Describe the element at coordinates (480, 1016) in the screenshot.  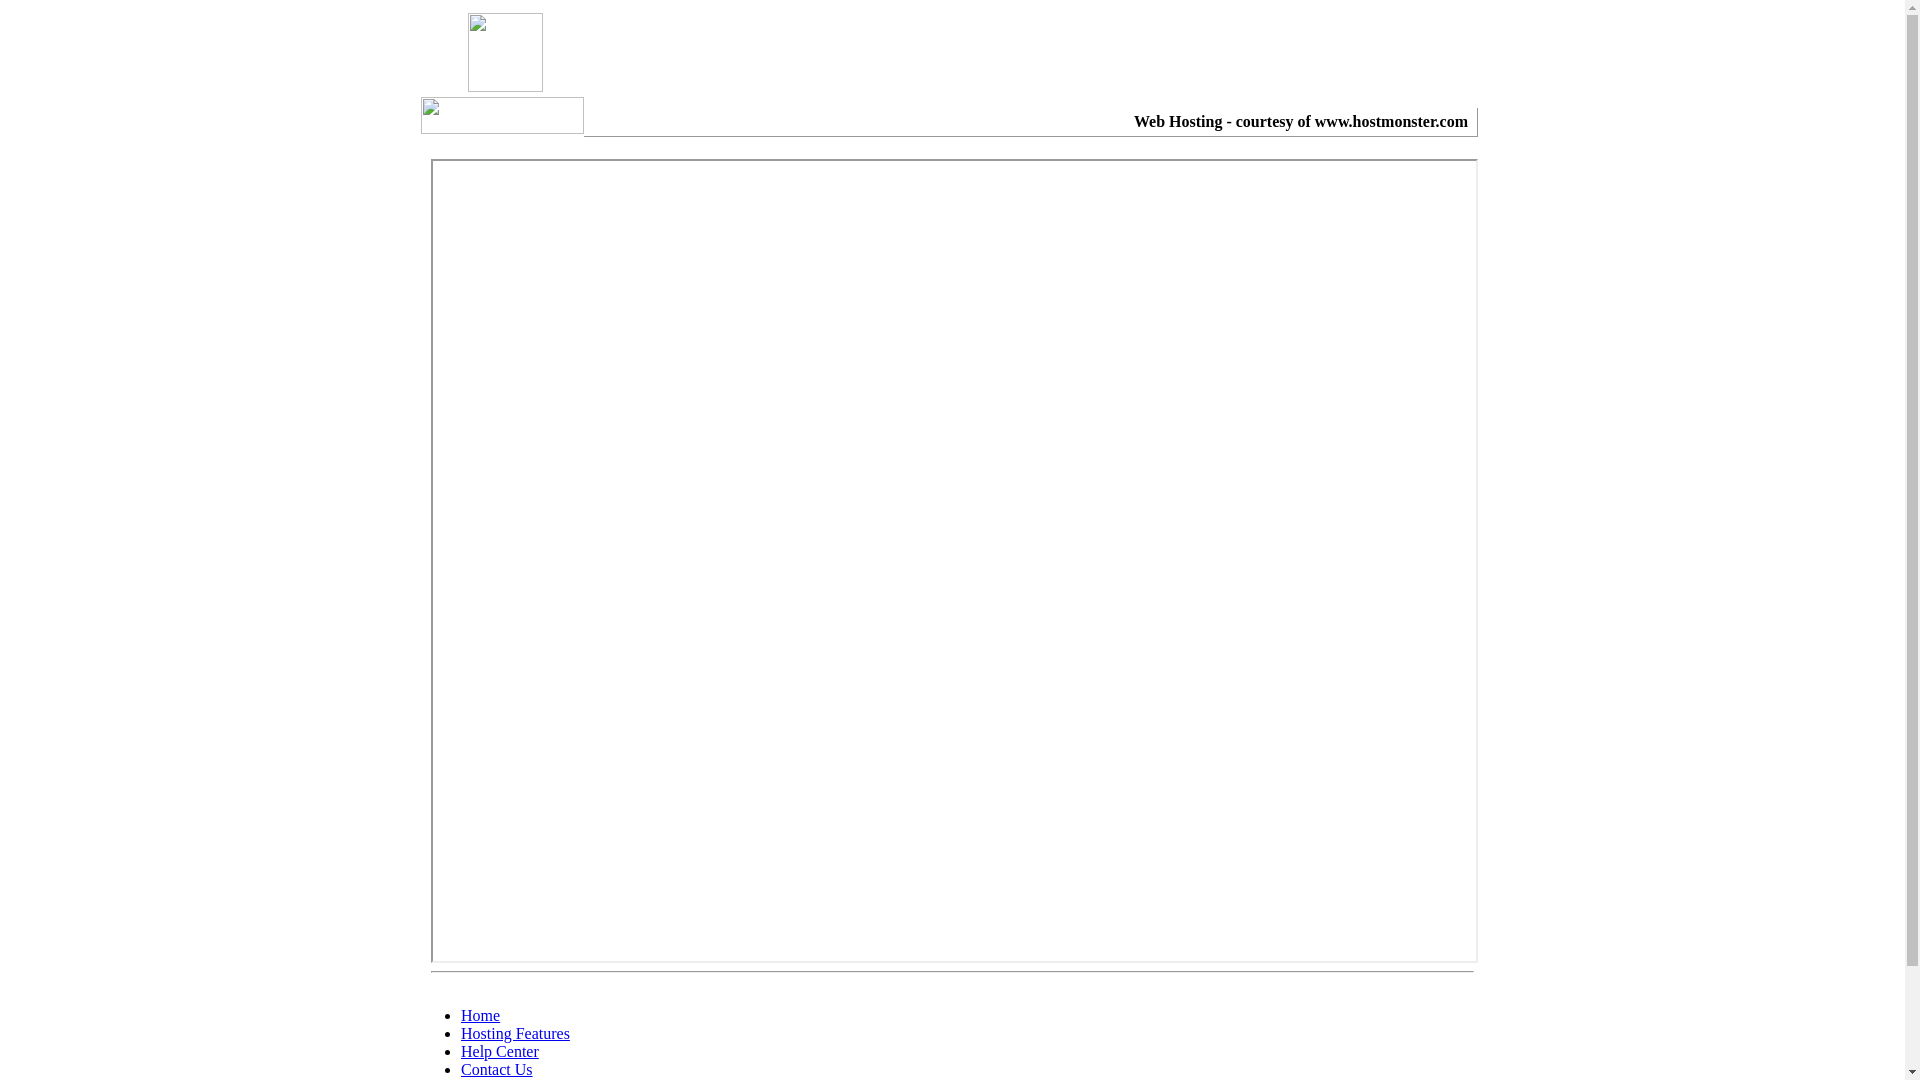
I see `Home` at that location.